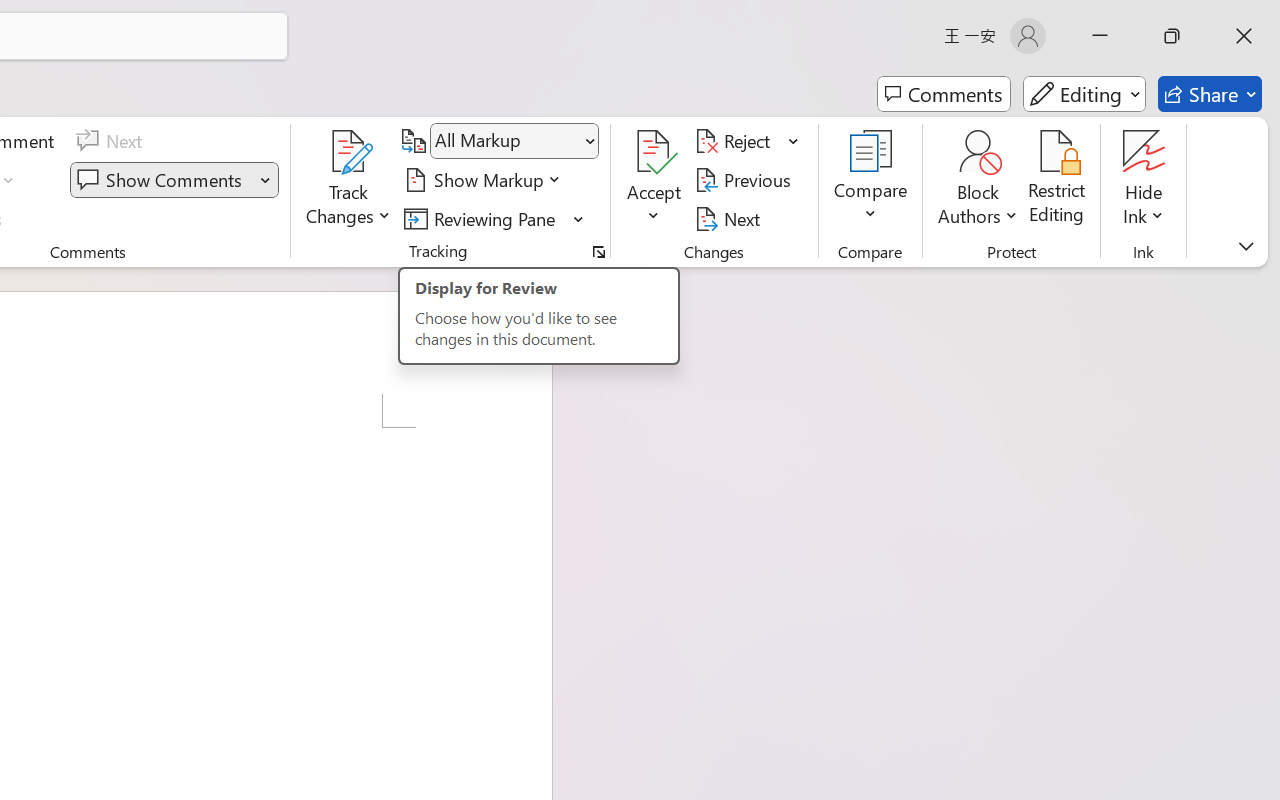  What do you see at coordinates (494, 218) in the screenshot?
I see `Reviewing Pane` at bounding box center [494, 218].